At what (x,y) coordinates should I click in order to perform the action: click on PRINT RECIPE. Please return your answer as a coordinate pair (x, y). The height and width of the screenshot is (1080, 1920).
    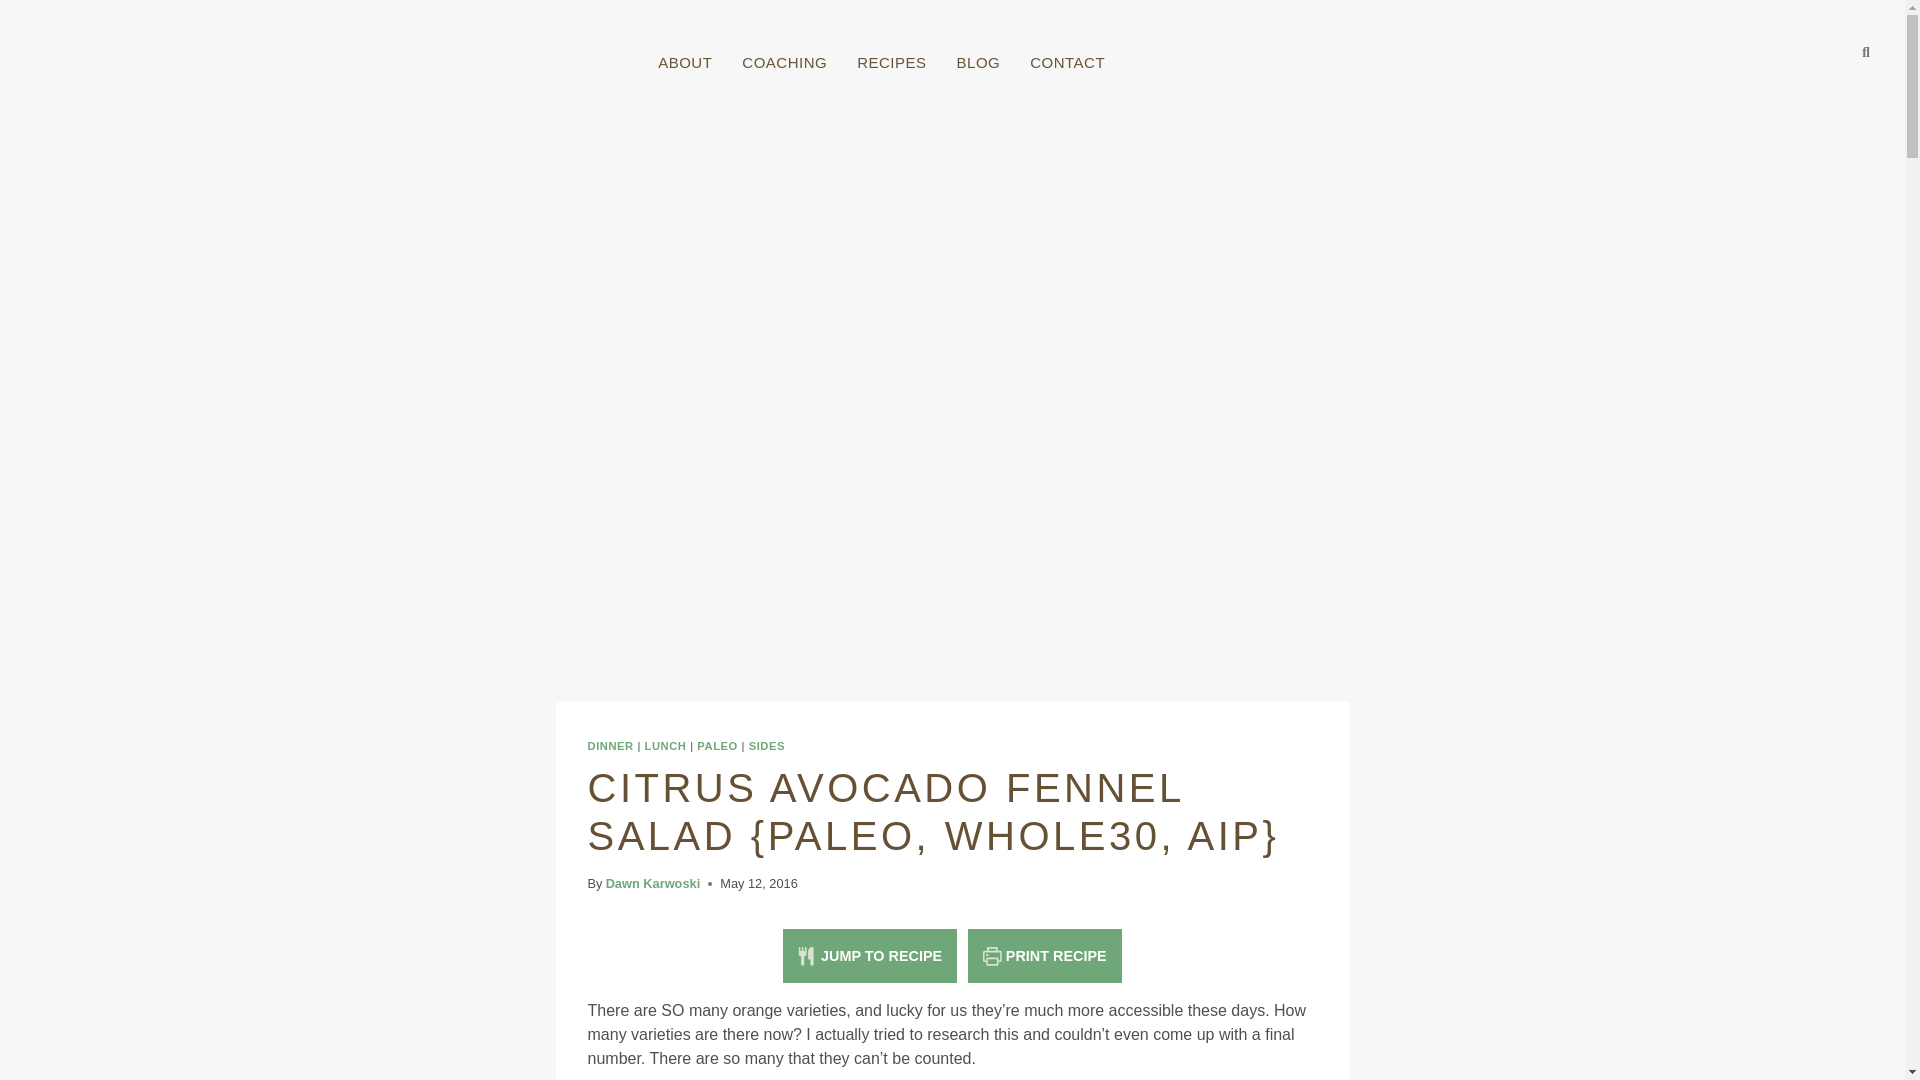
    Looking at the image, I should click on (1044, 955).